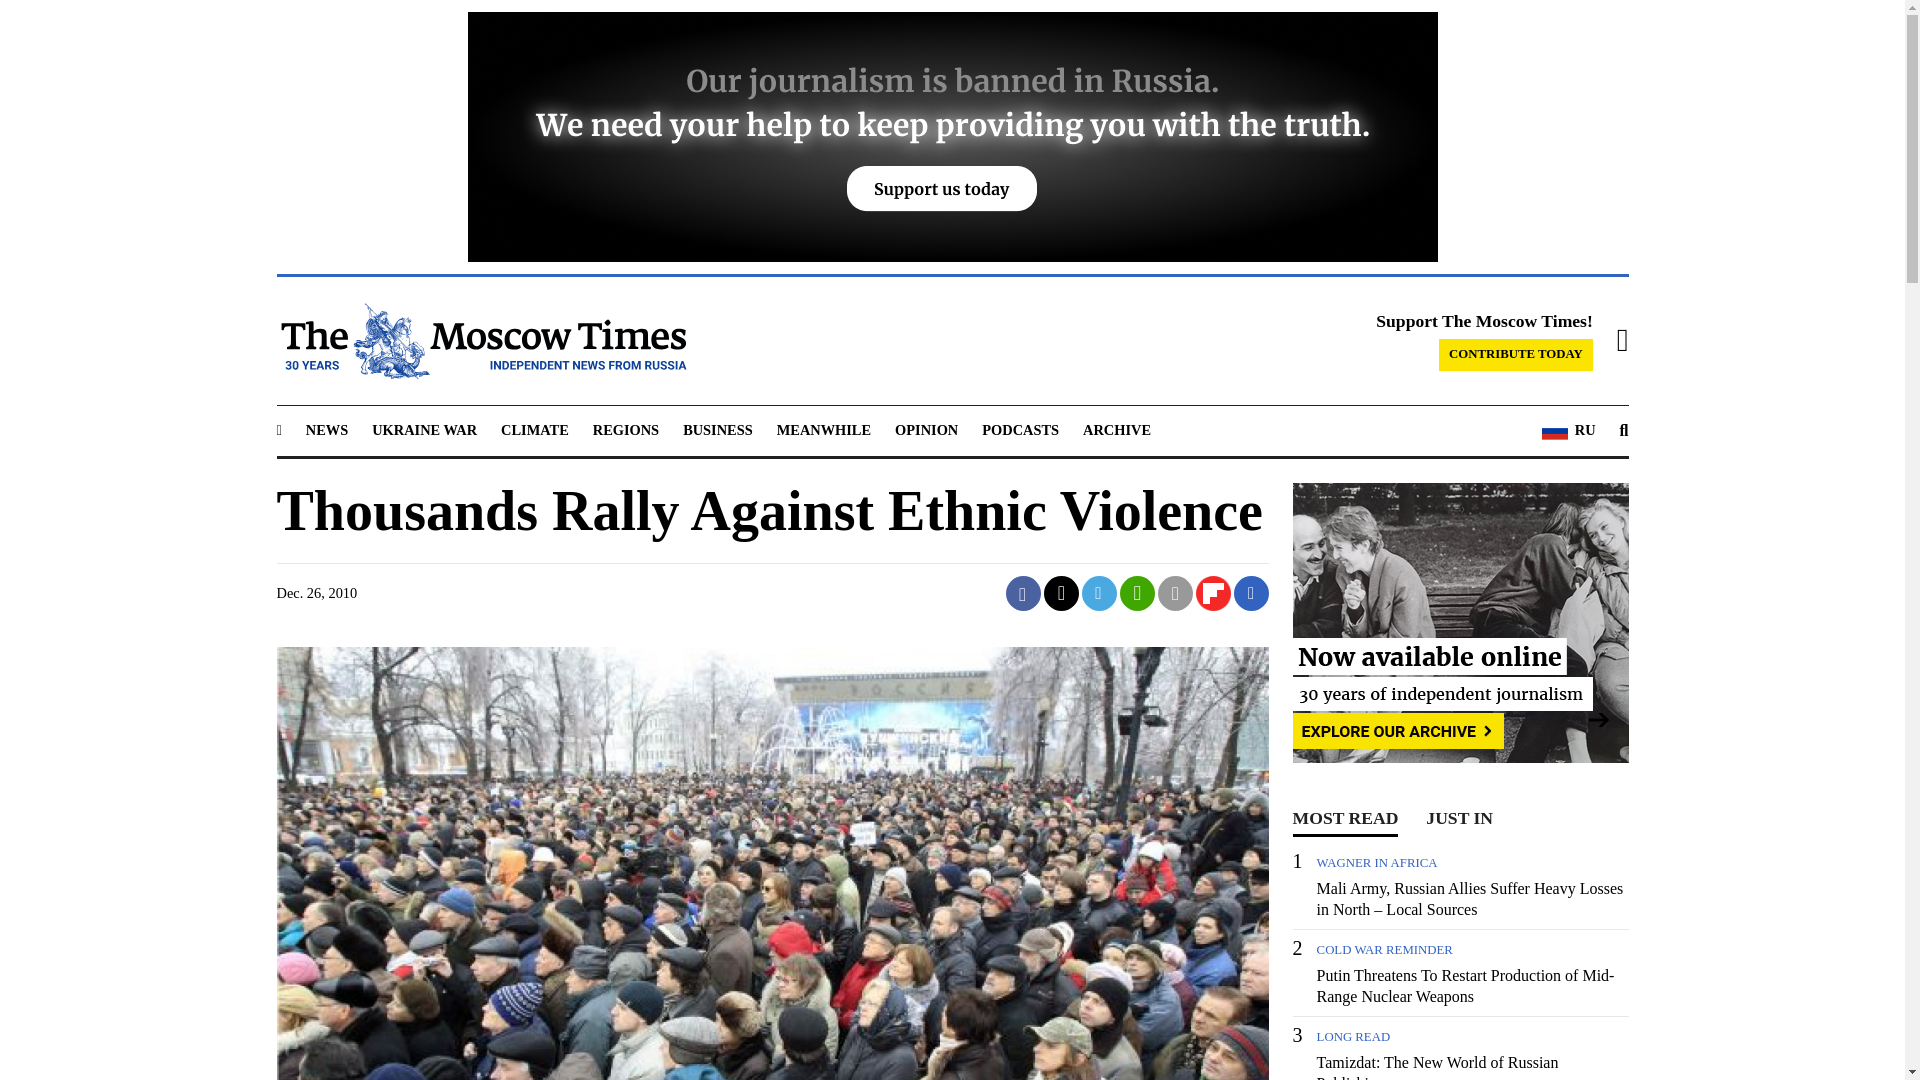  I want to click on ARCHIVE, so click(1116, 430).